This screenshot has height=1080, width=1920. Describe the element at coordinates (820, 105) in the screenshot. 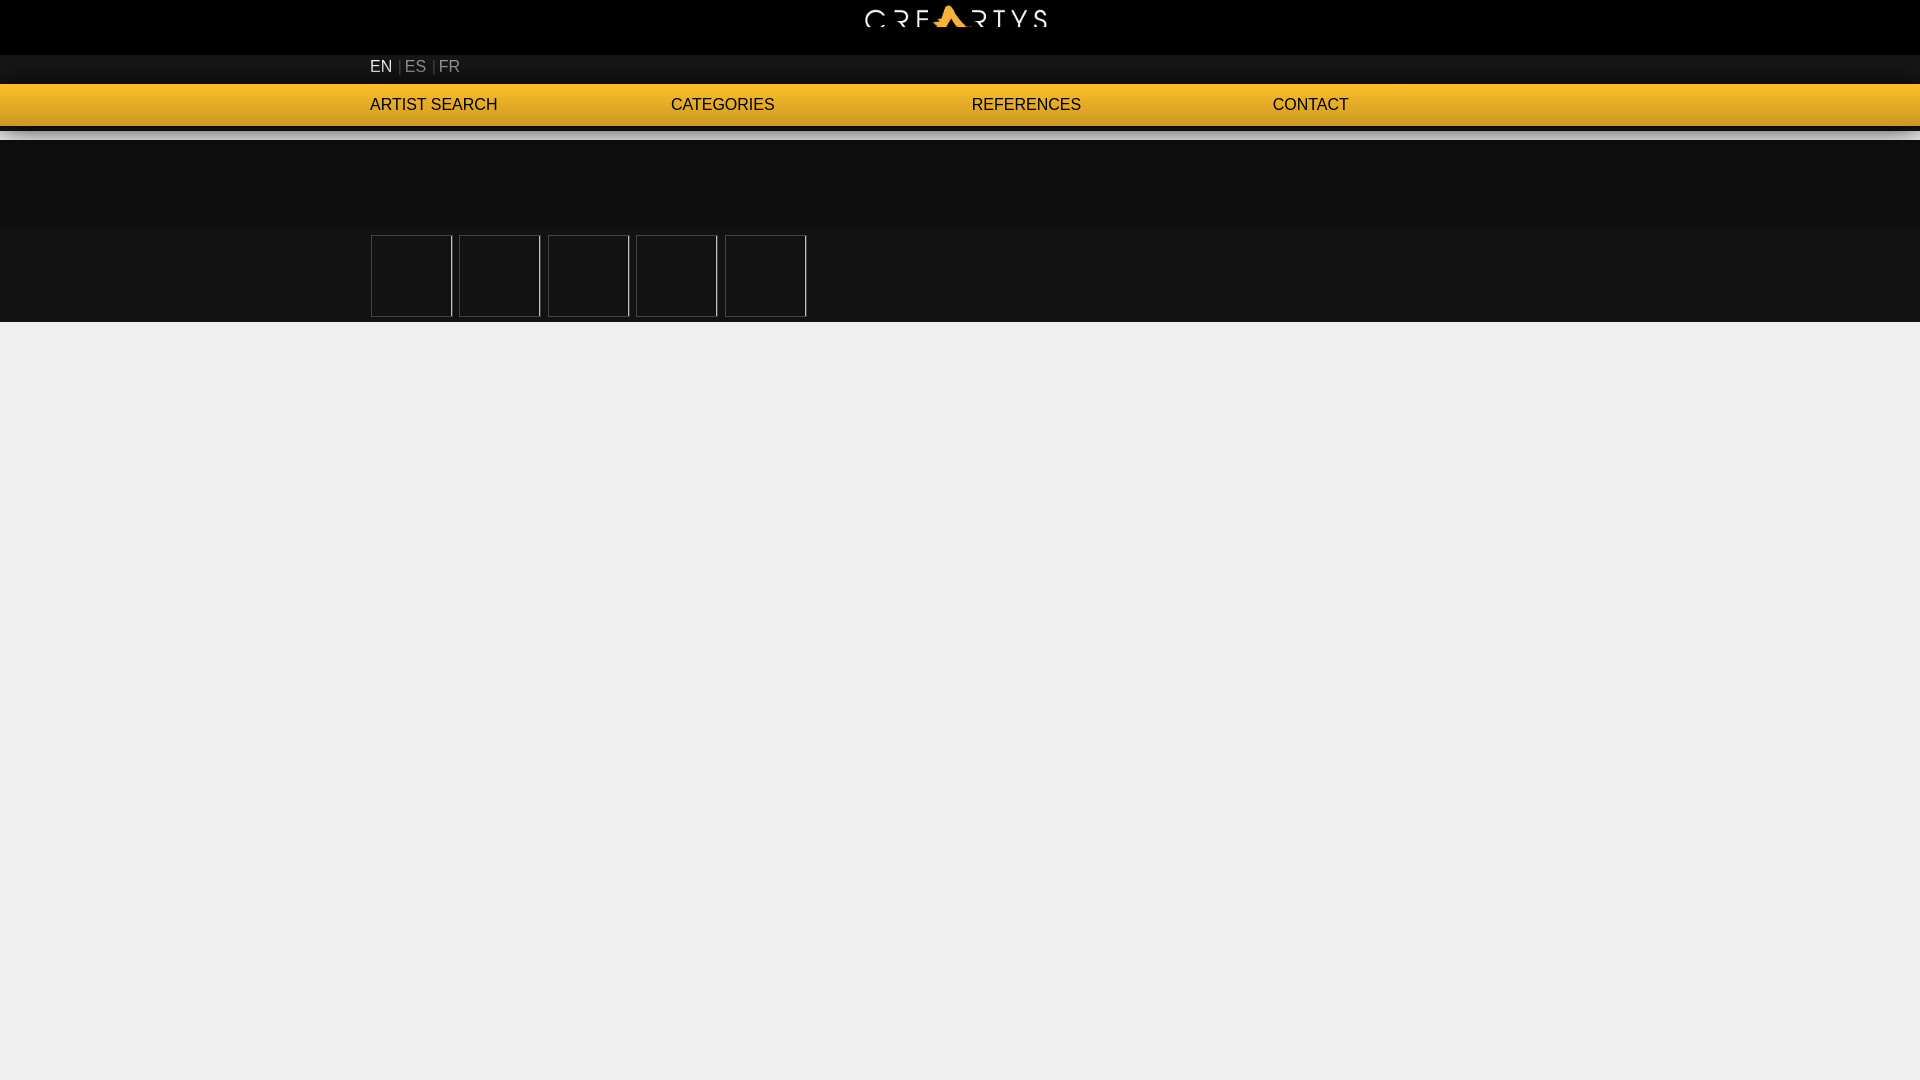

I see `CATEGORIES` at that location.